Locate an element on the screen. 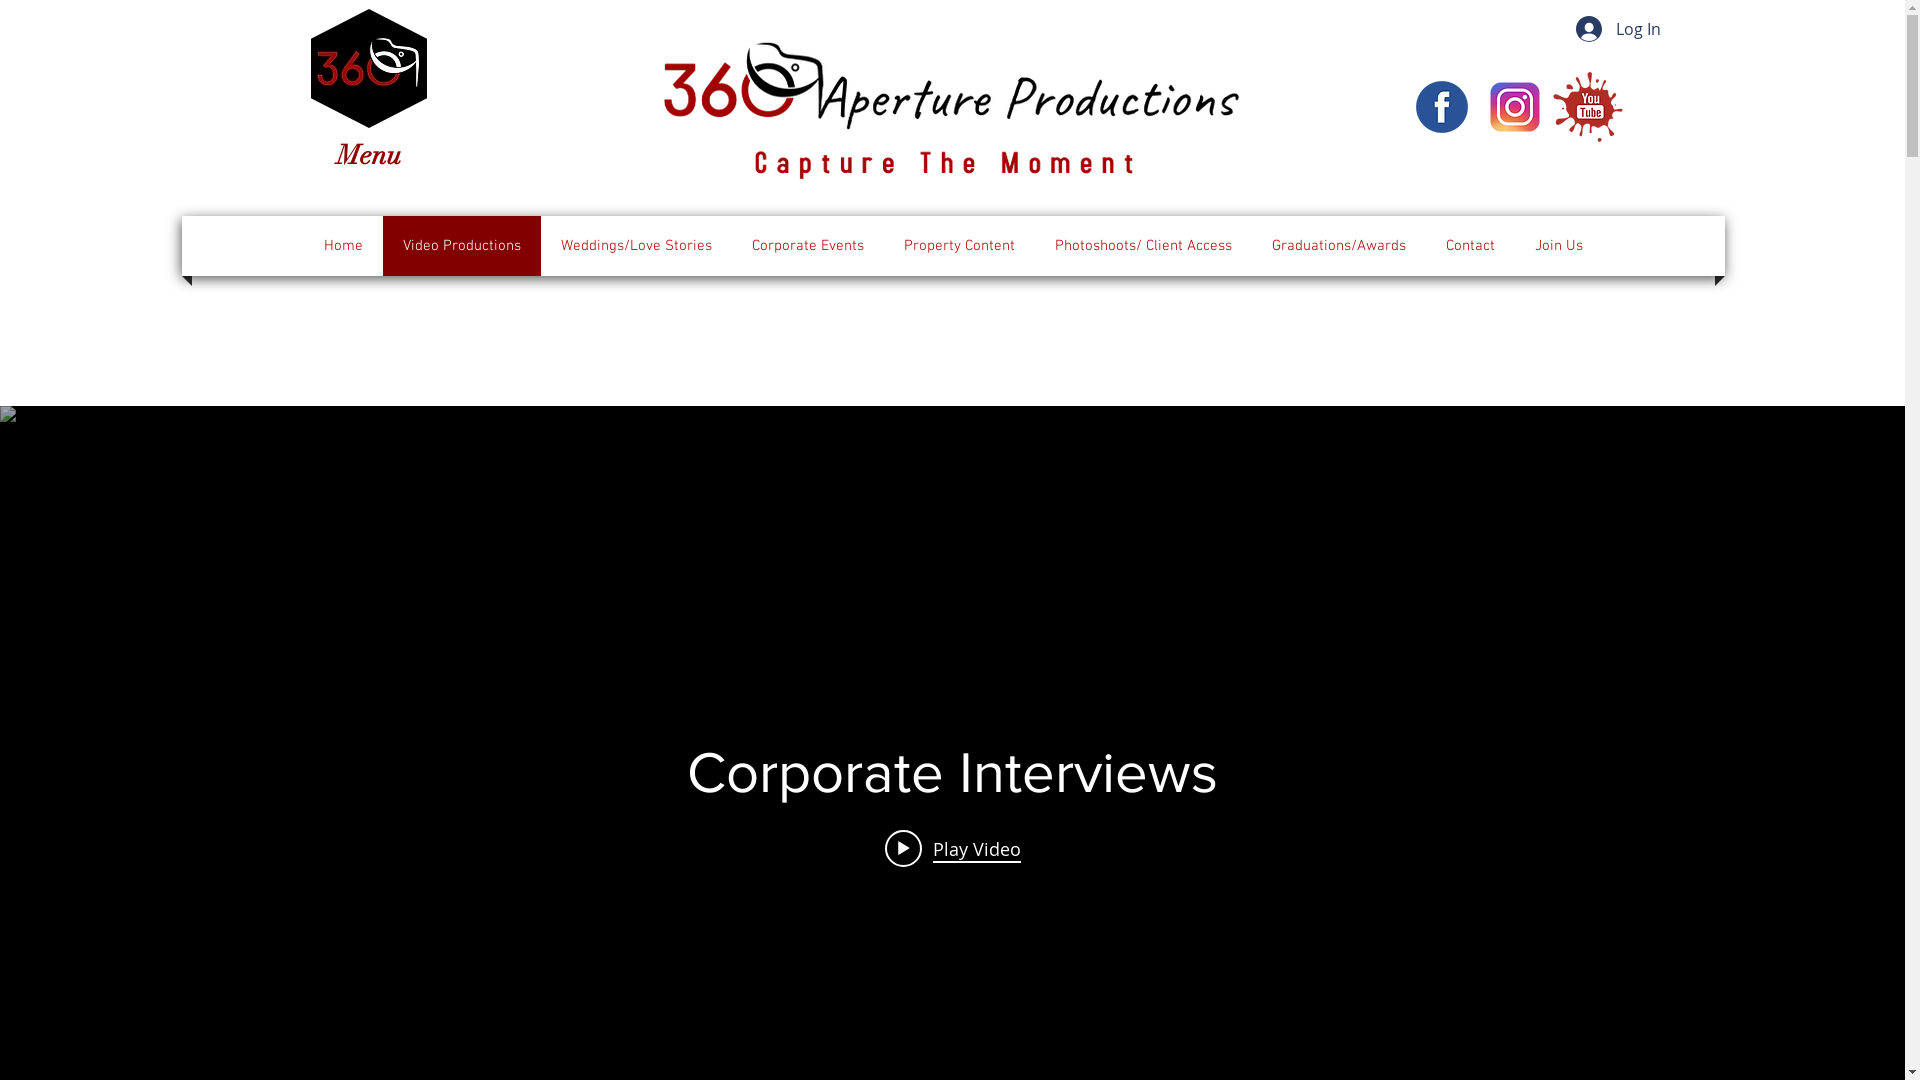 Image resolution: width=1920 pixels, height=1080 pixels. Join Us is located at coordinates (1559, 246).